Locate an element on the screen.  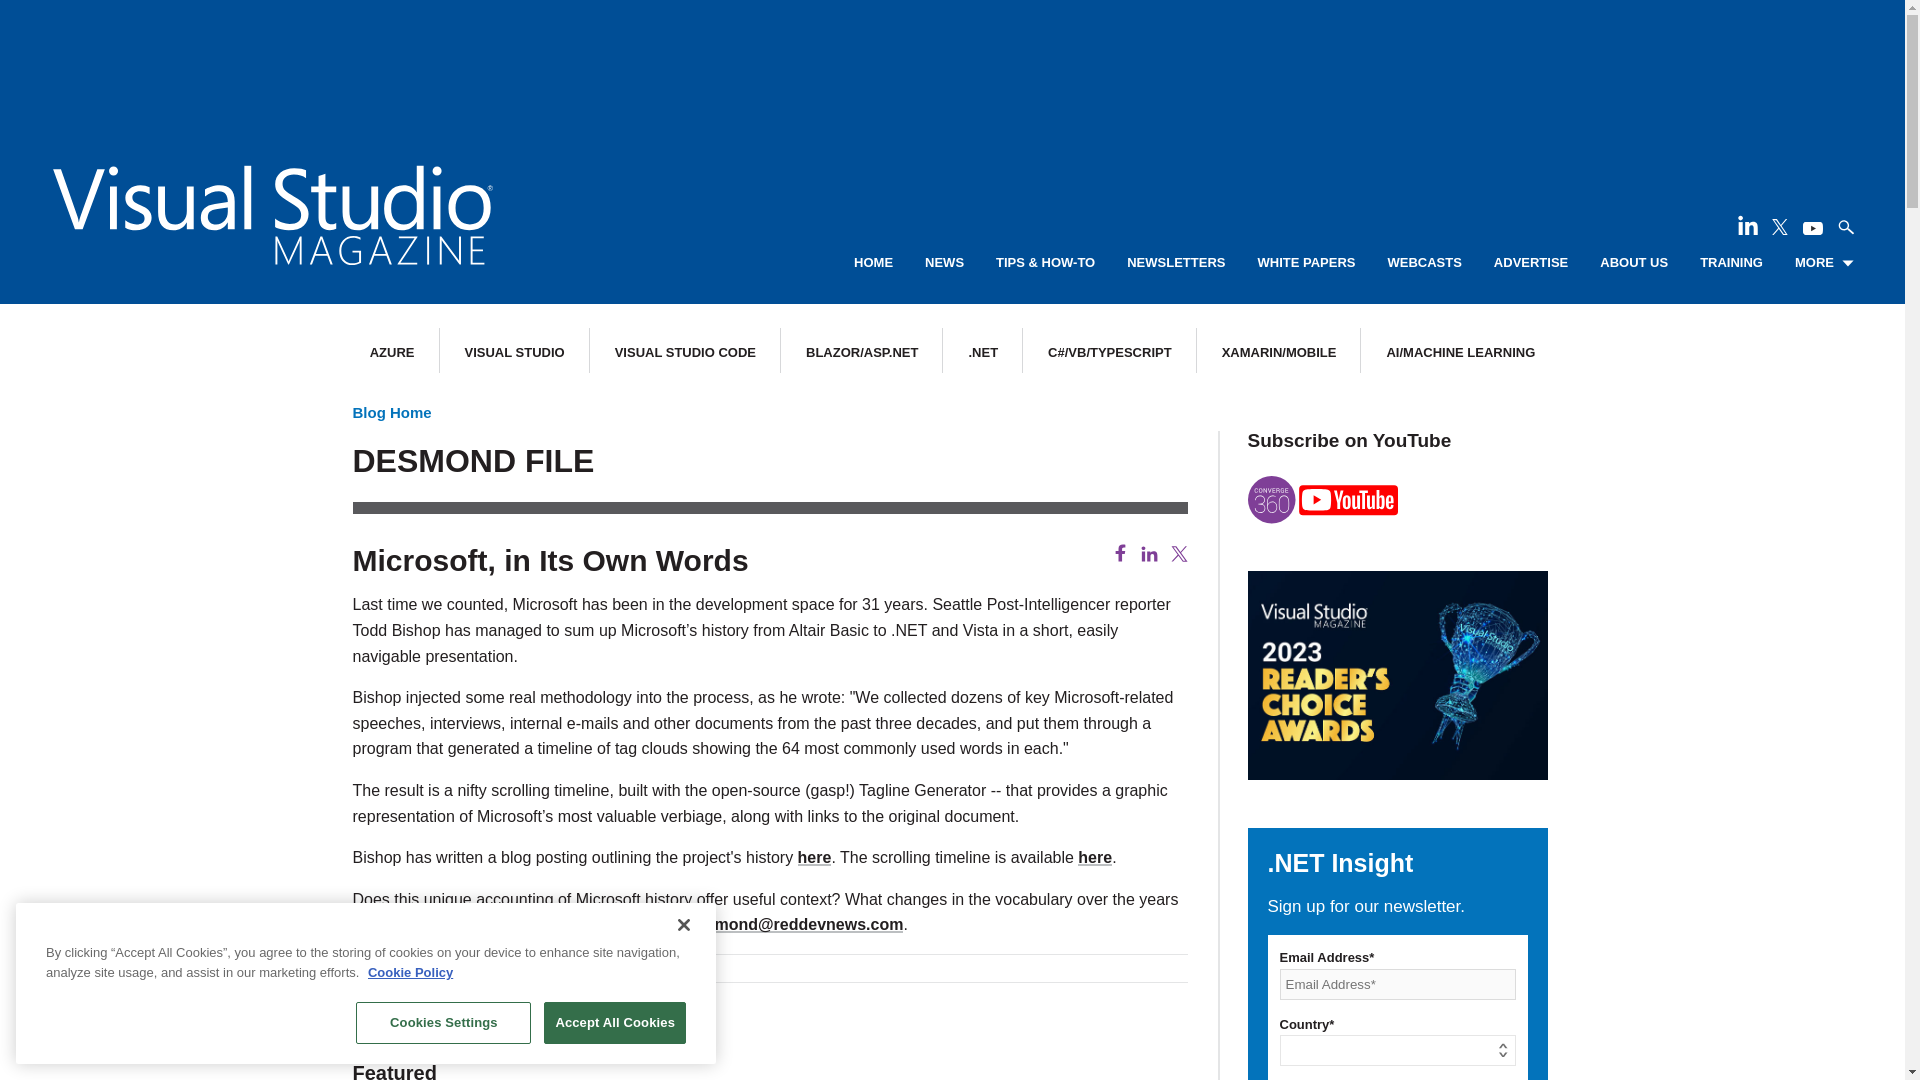
AZURE is located at coordinates (392, 352).